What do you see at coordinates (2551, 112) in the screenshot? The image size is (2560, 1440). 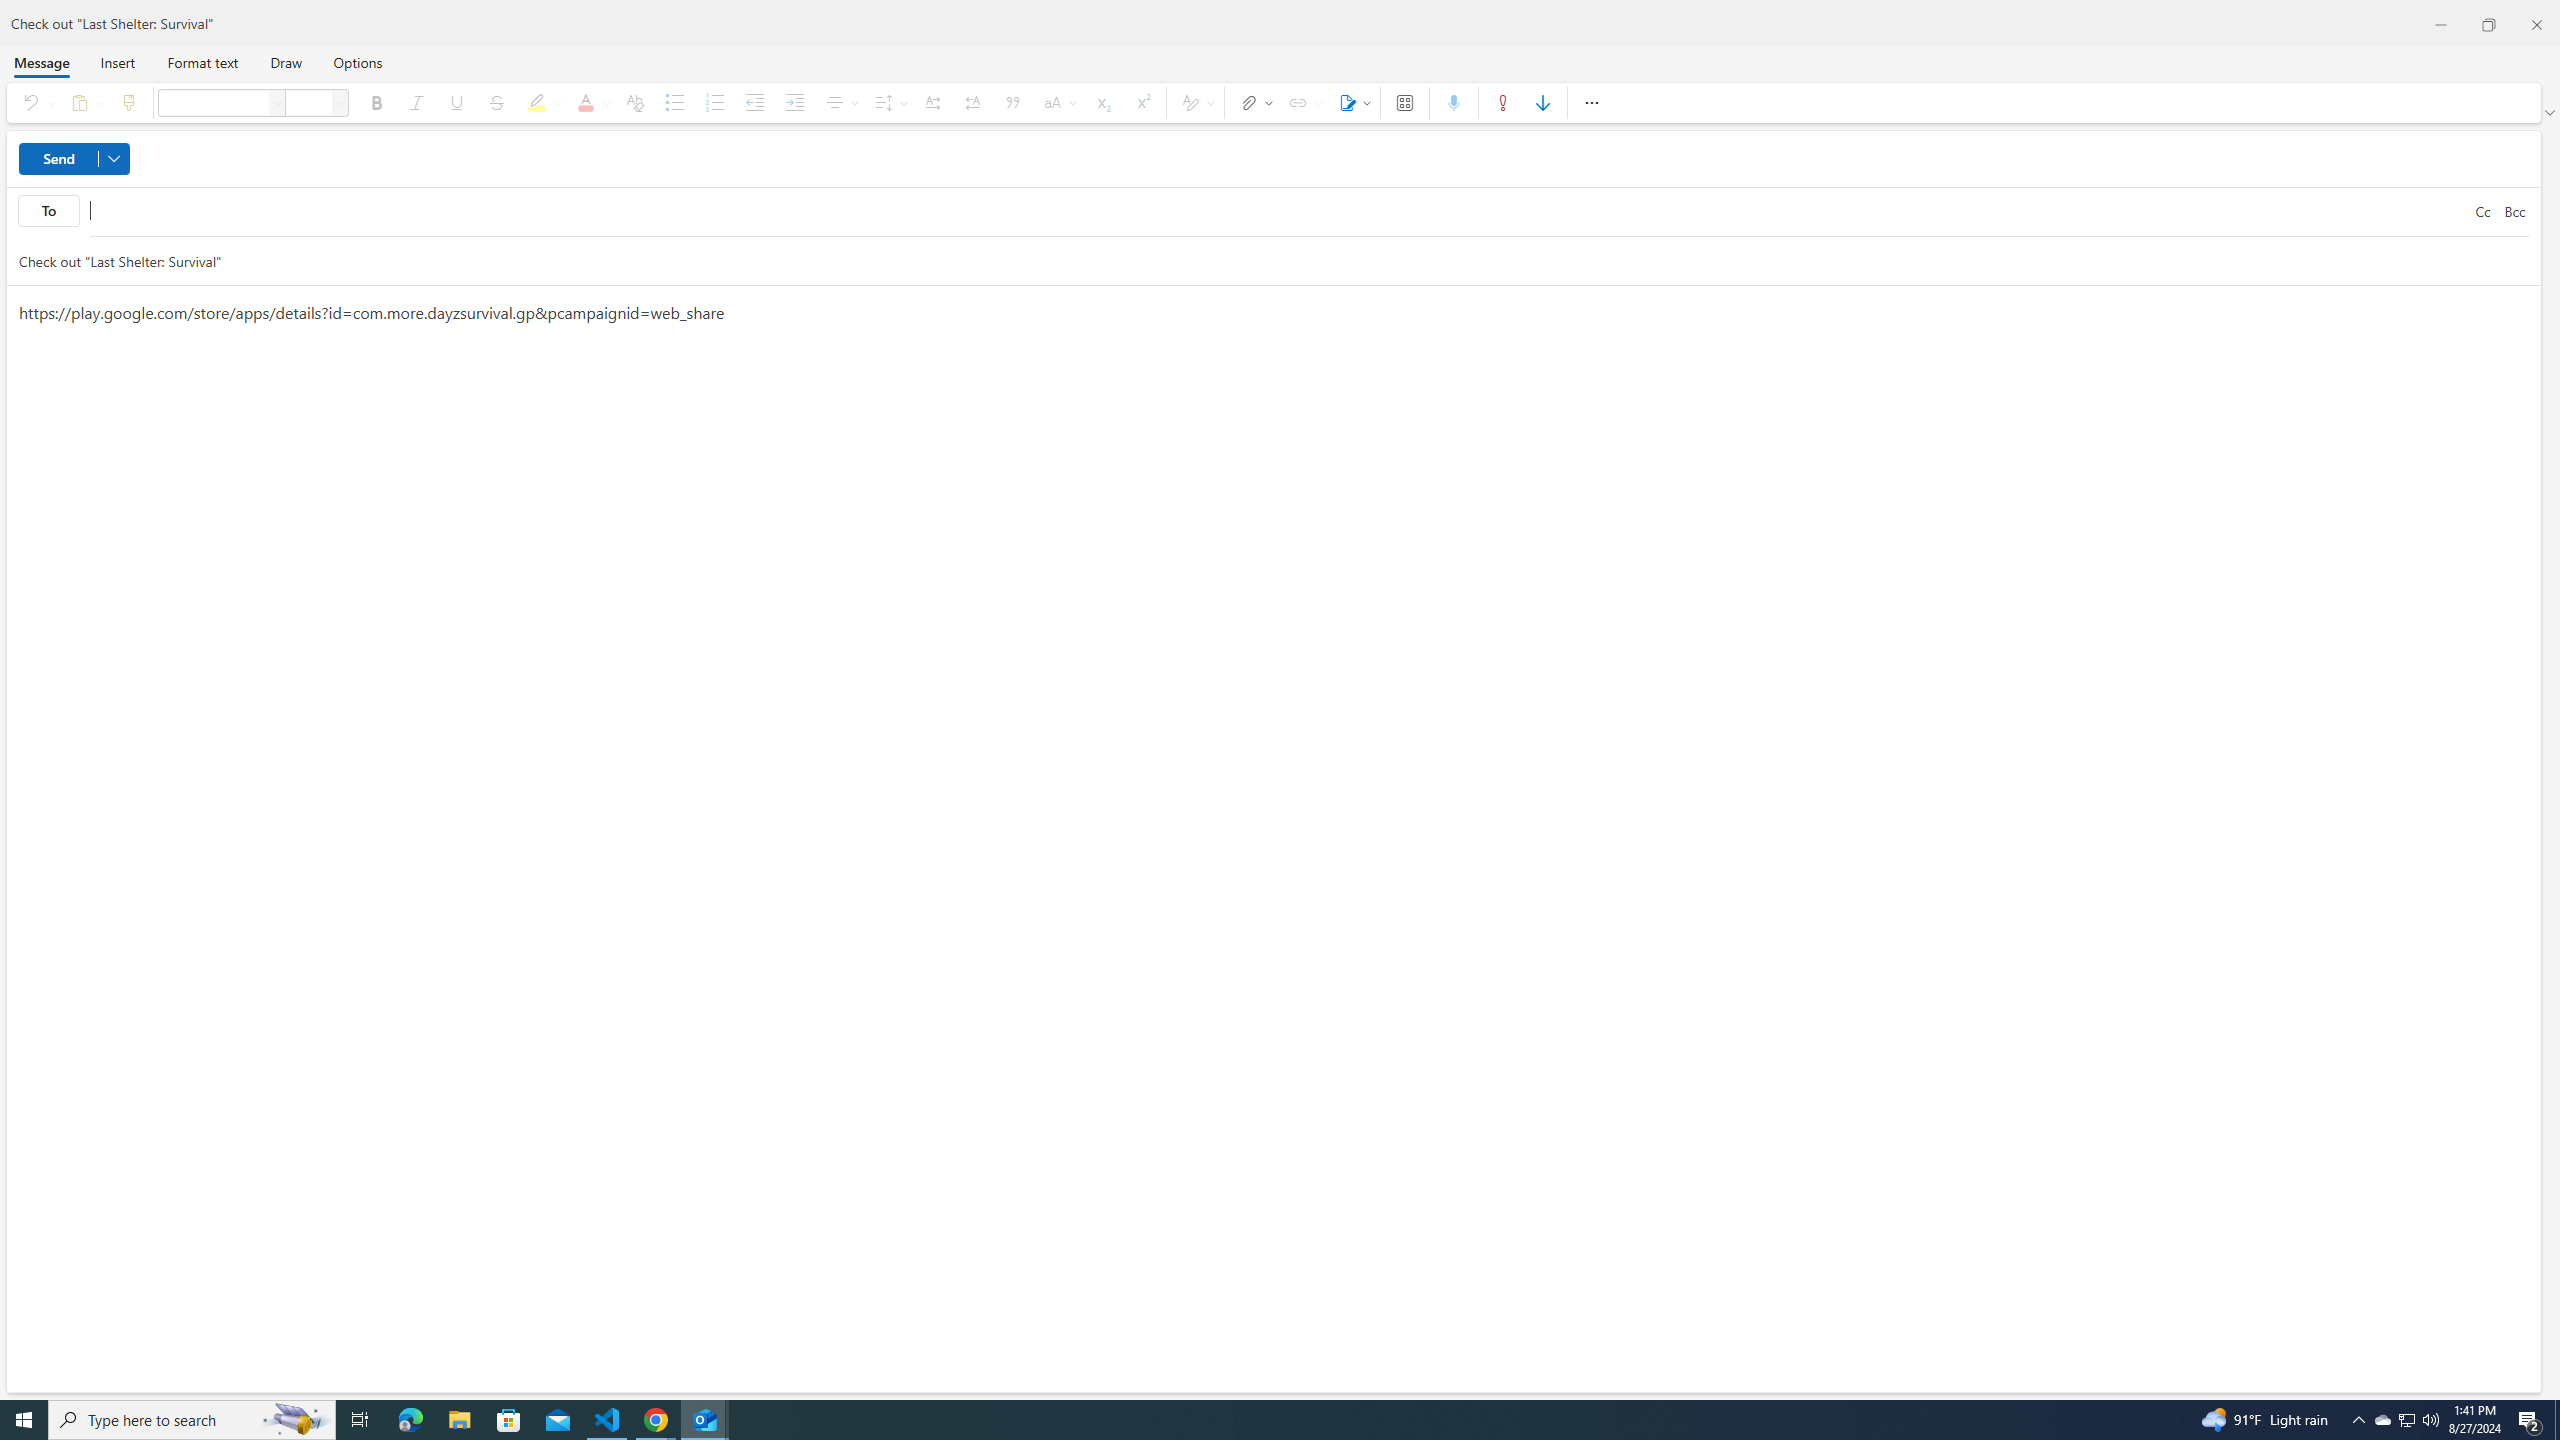 I see `Ribbon display options` at bounding box center [2551, 112].